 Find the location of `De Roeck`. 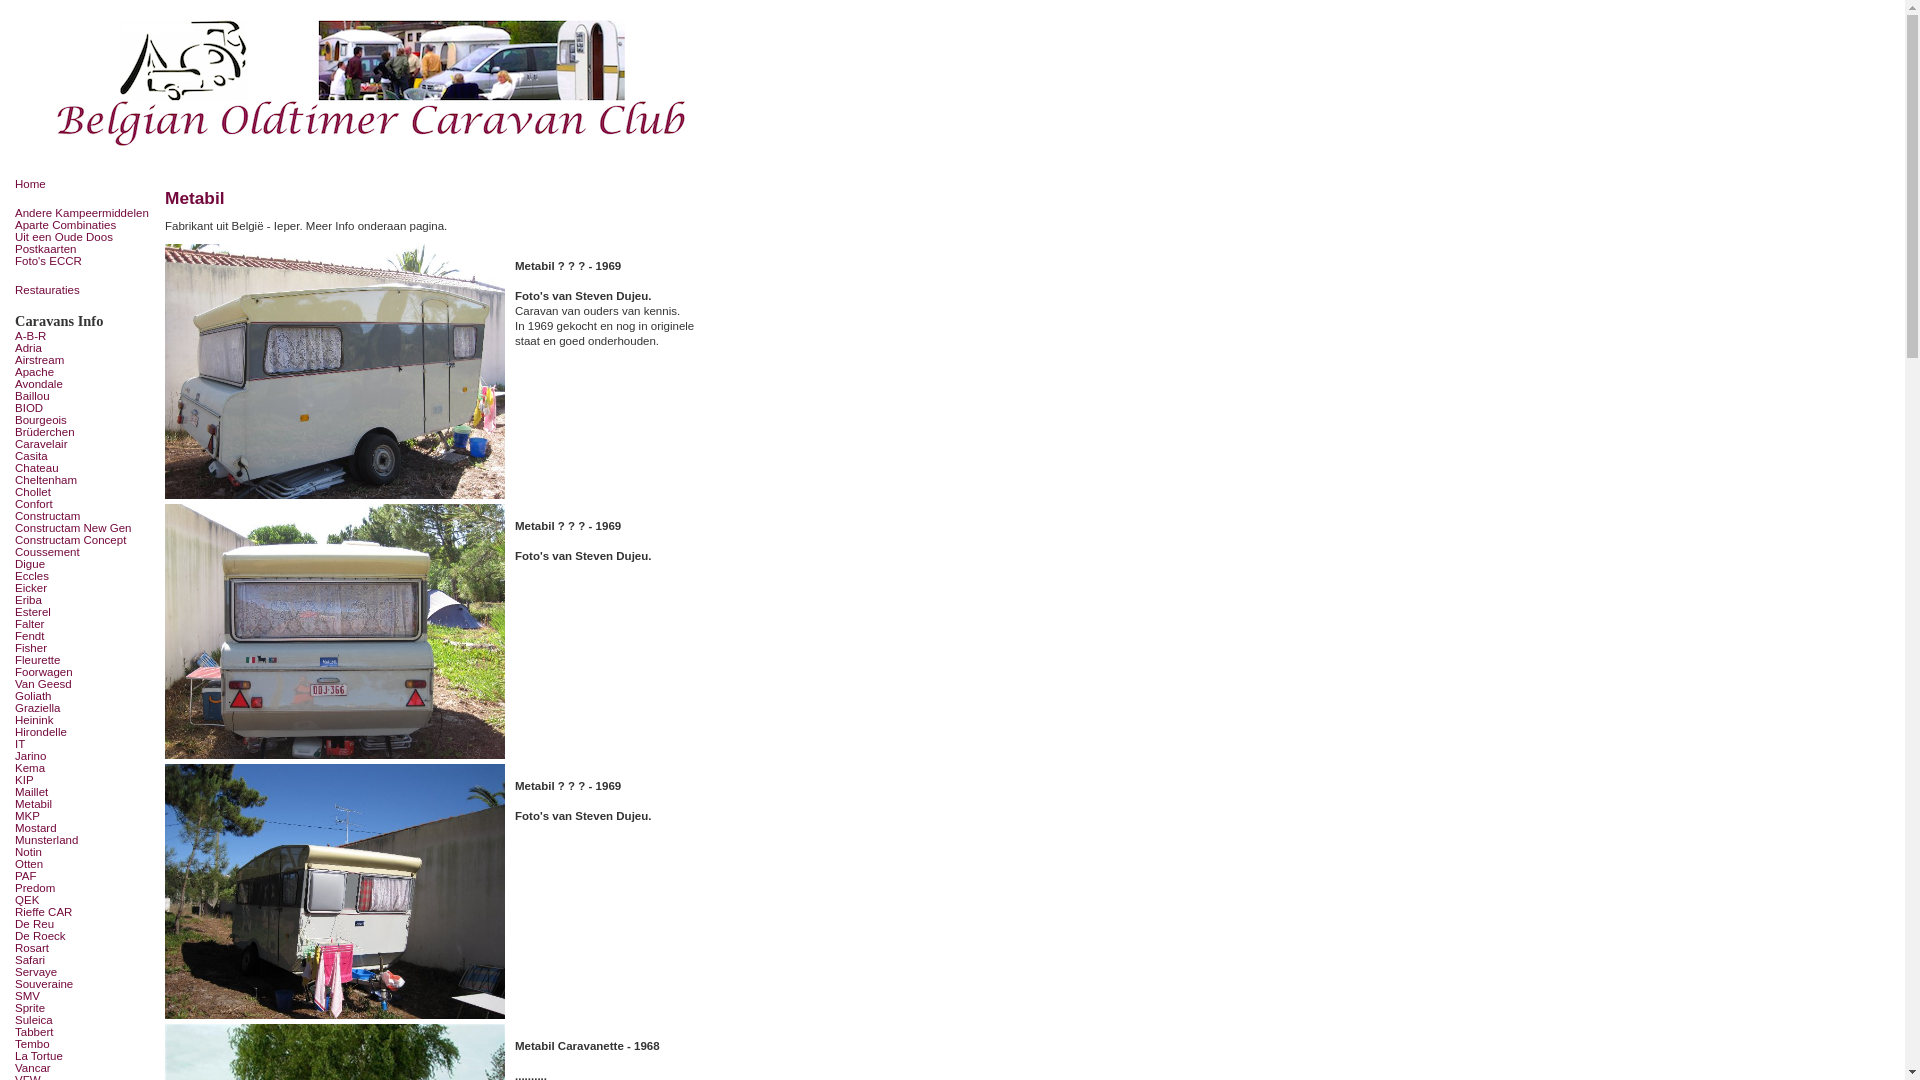

De Roeck is located at coordinates (85, 936).